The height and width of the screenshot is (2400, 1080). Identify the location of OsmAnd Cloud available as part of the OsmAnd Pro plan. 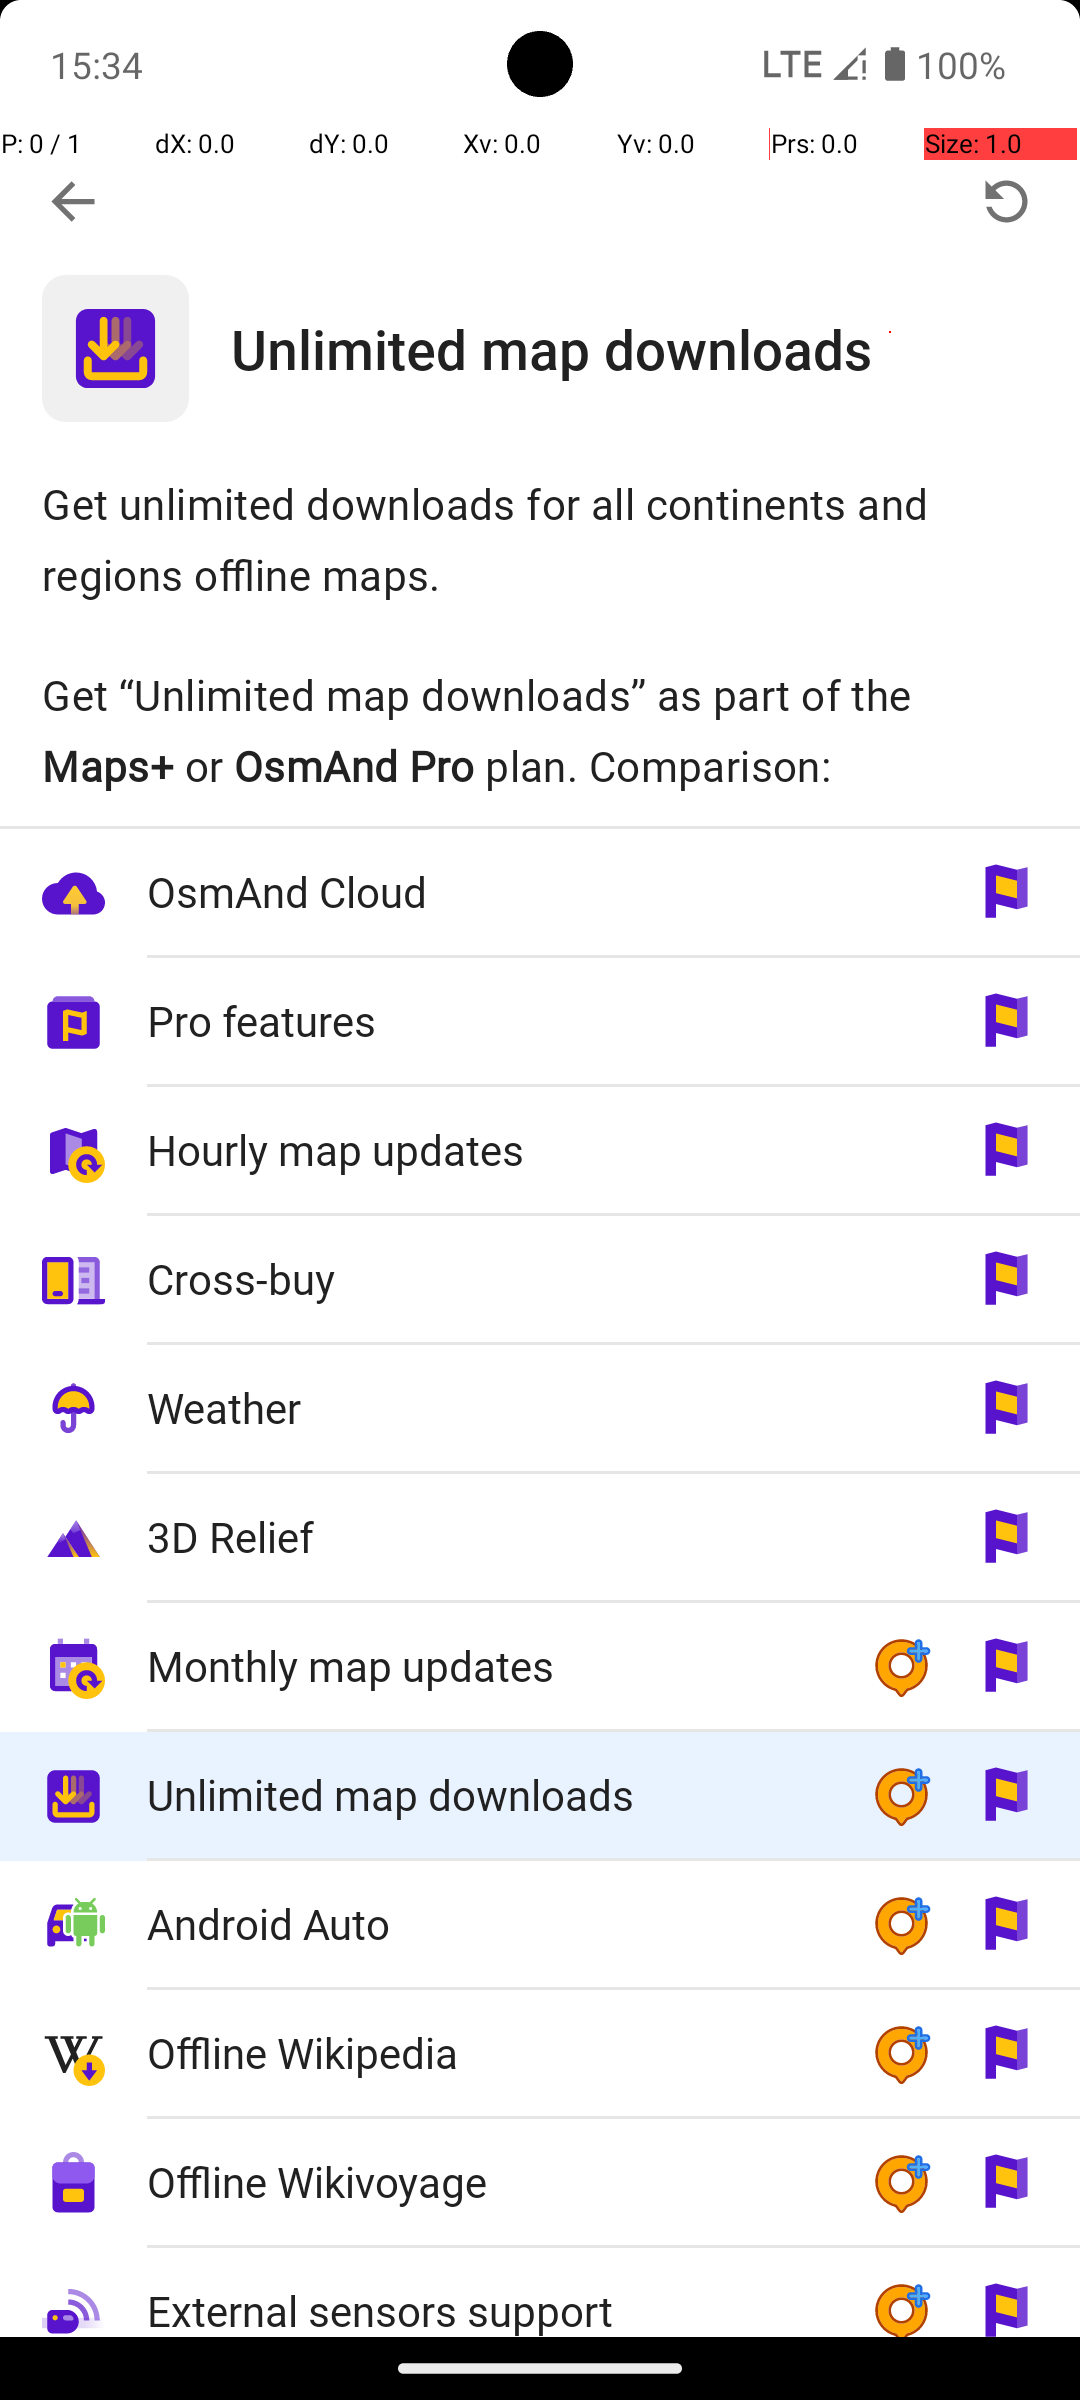
(540, 894).